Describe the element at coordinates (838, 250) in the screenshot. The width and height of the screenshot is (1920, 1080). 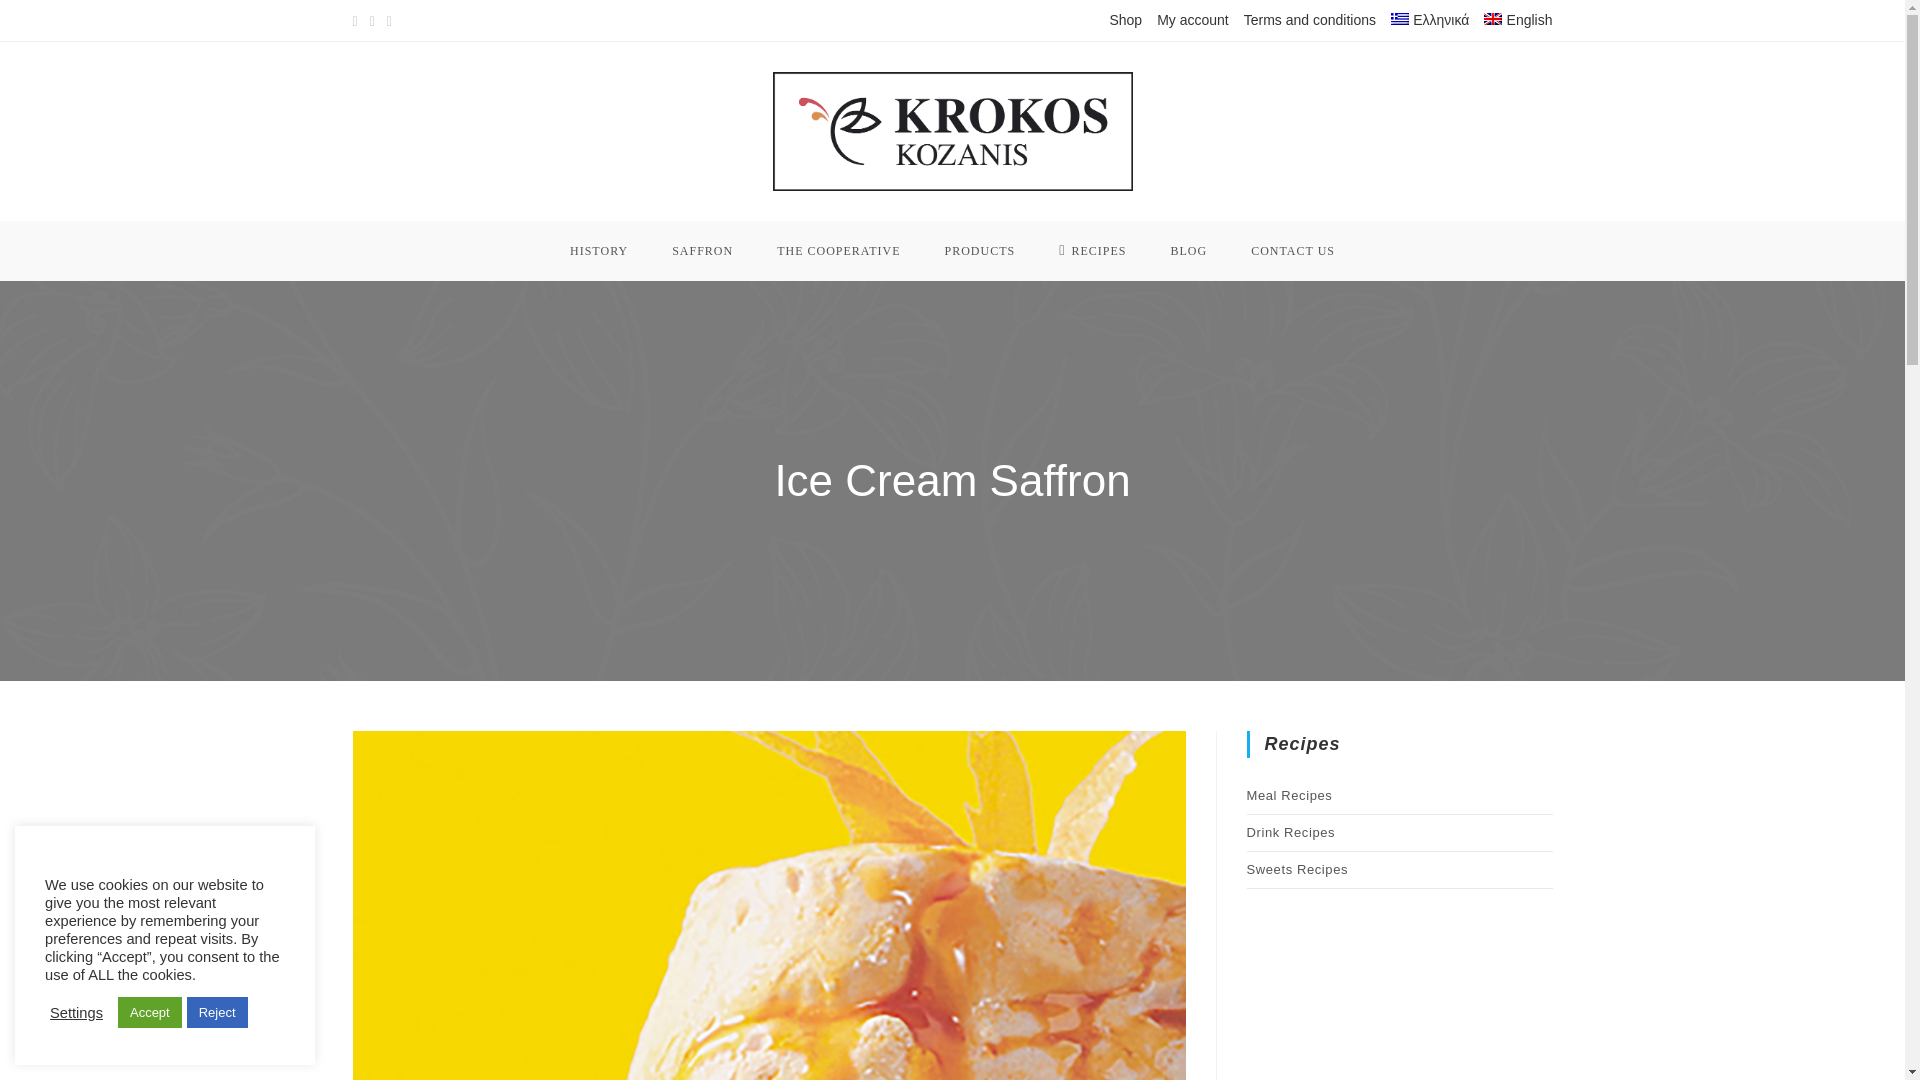
I see `THE COOPERATIVE` at that location.